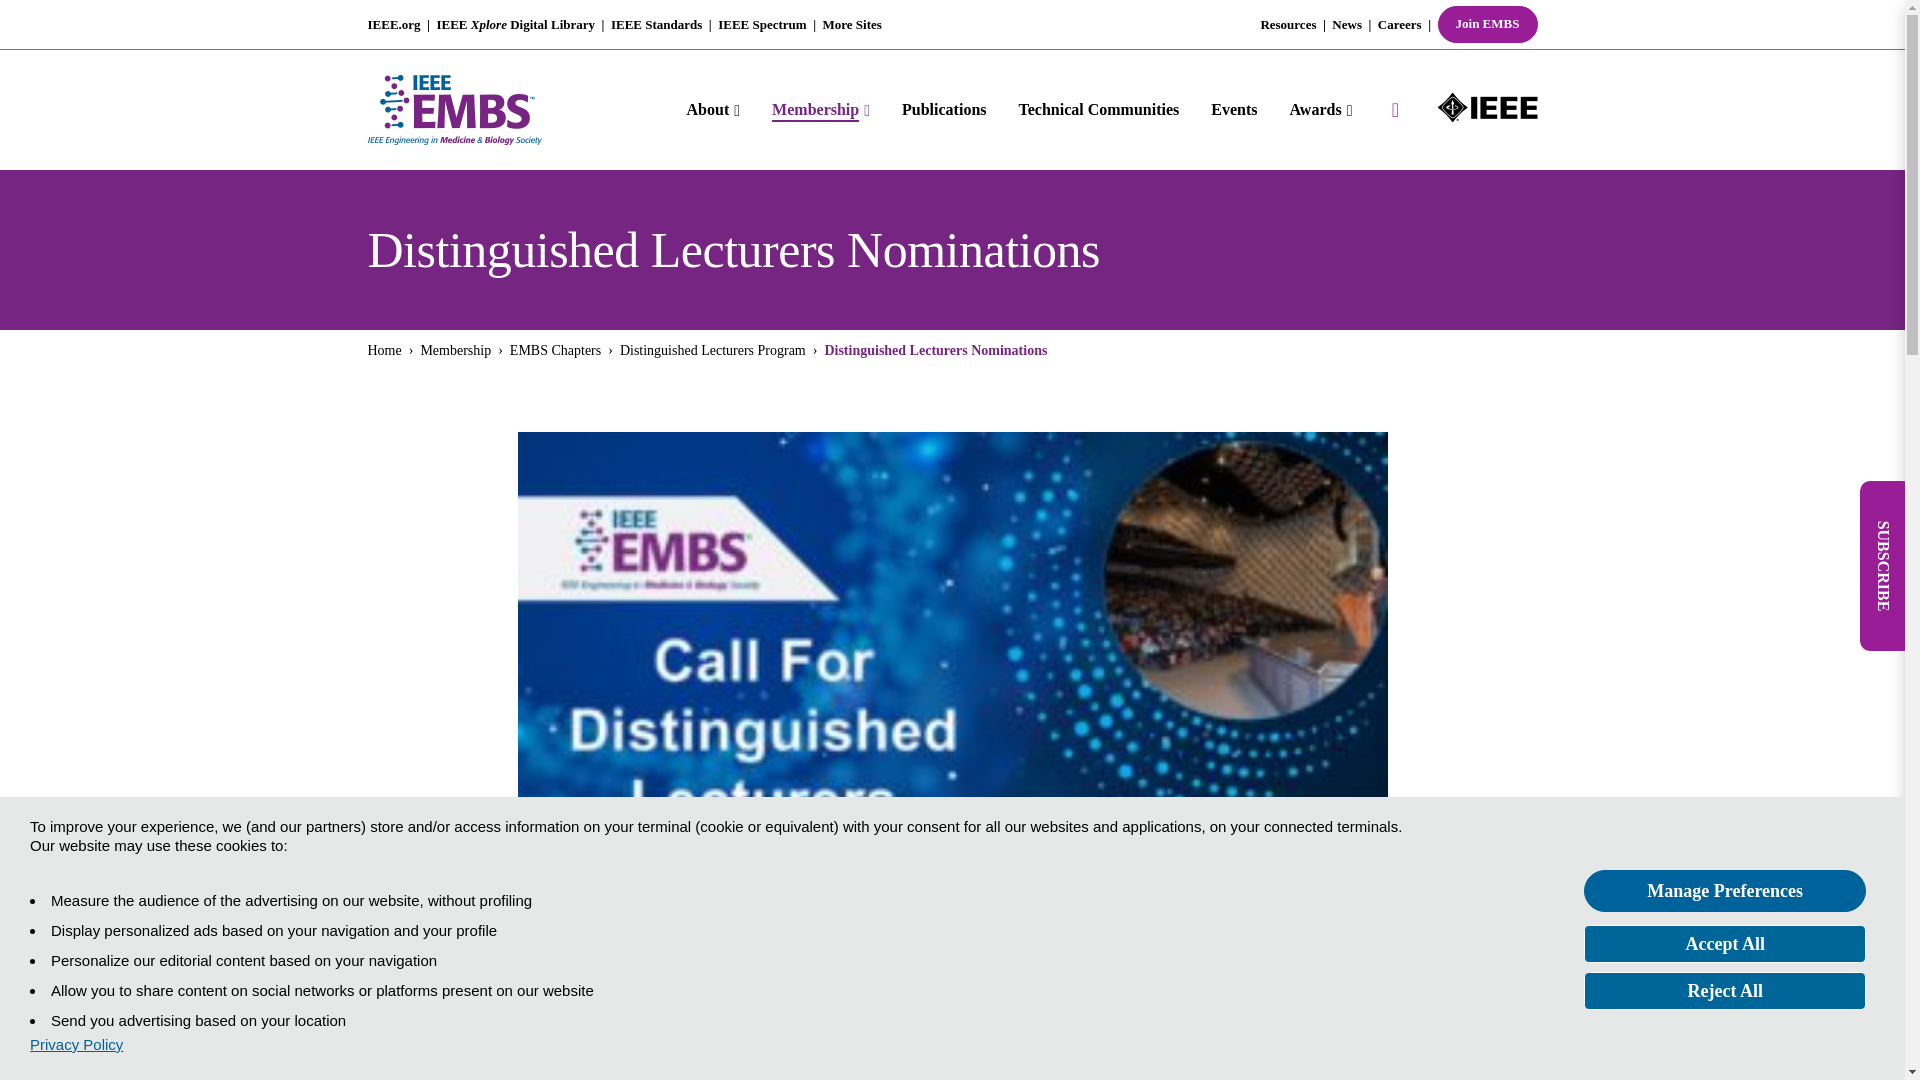  What do you see at coordinates (1488, 24) in the screenshot?
I see `Join EMBS` at bounding box center [1488, 24].